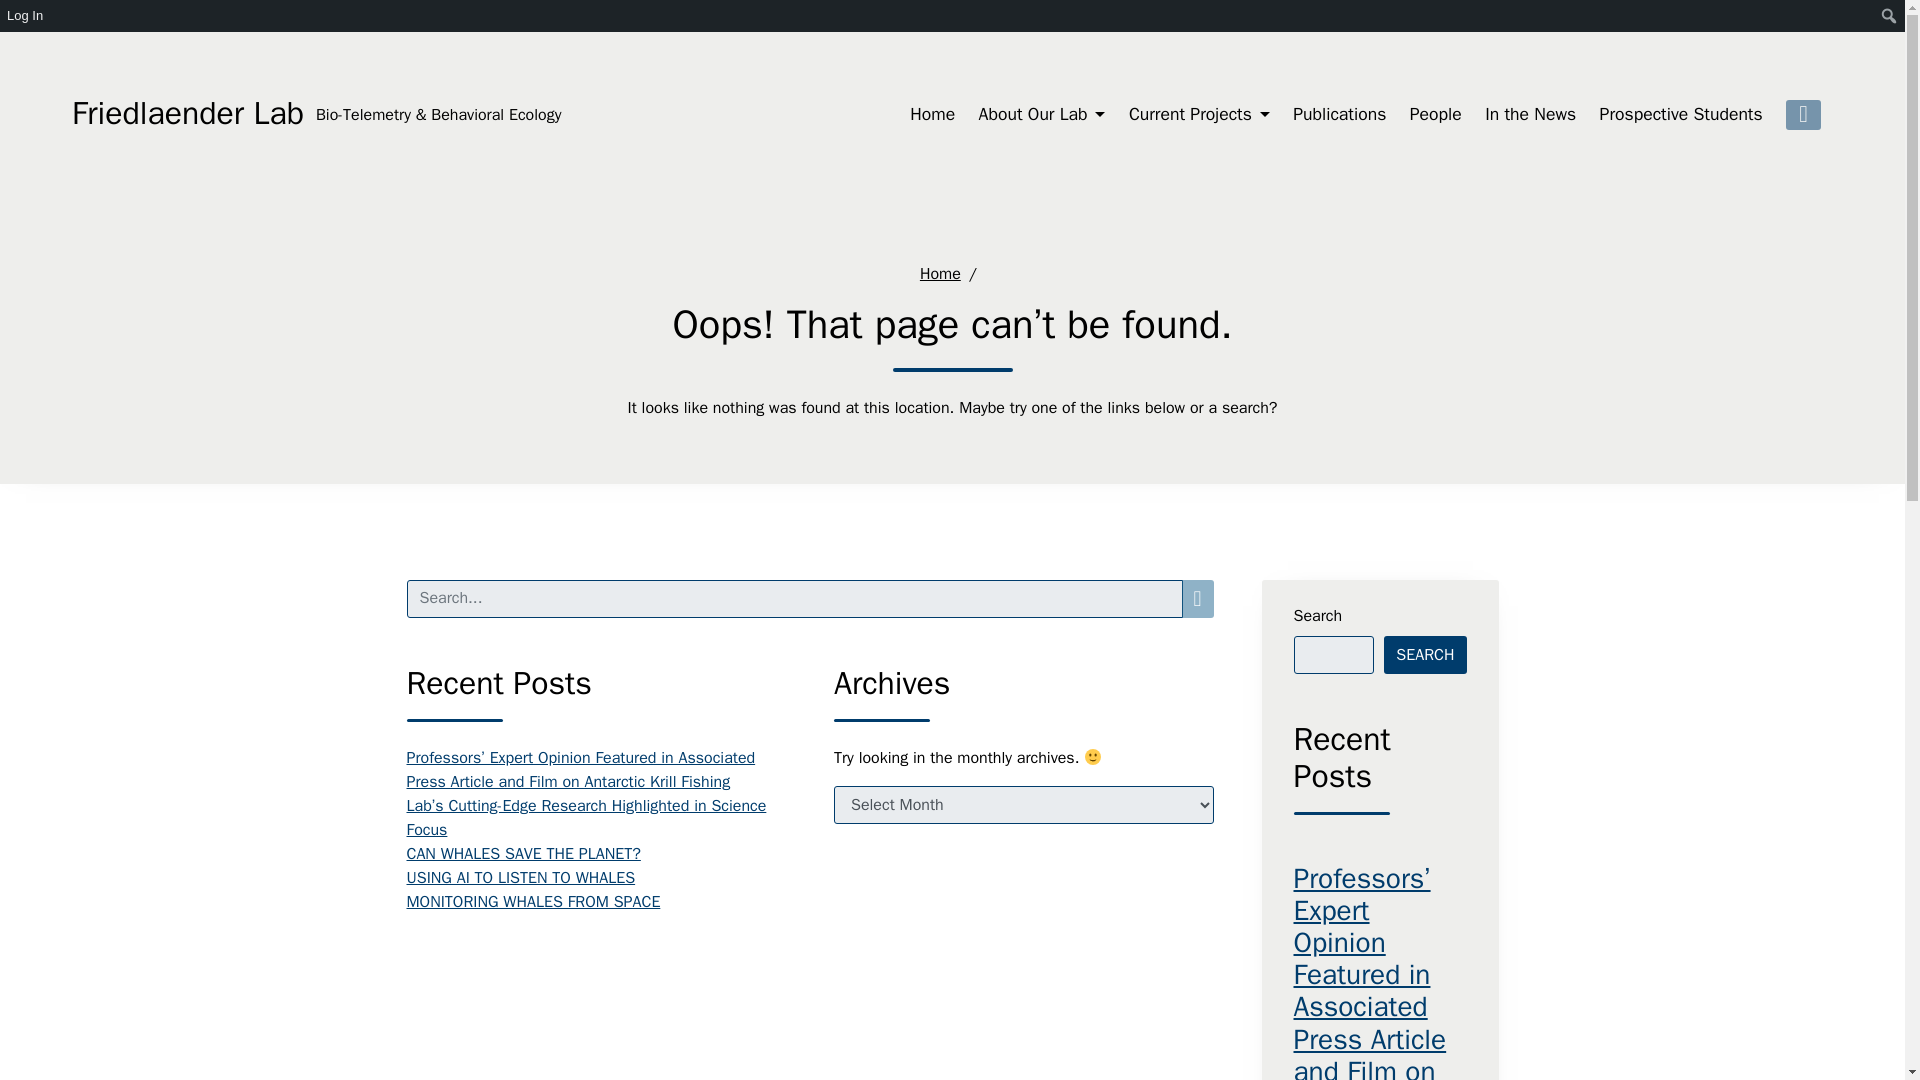 This screenshot has width=1920, height=1080. Describe the element at coordinates (1435, 114) in the screenshot. I see `People` at that location.